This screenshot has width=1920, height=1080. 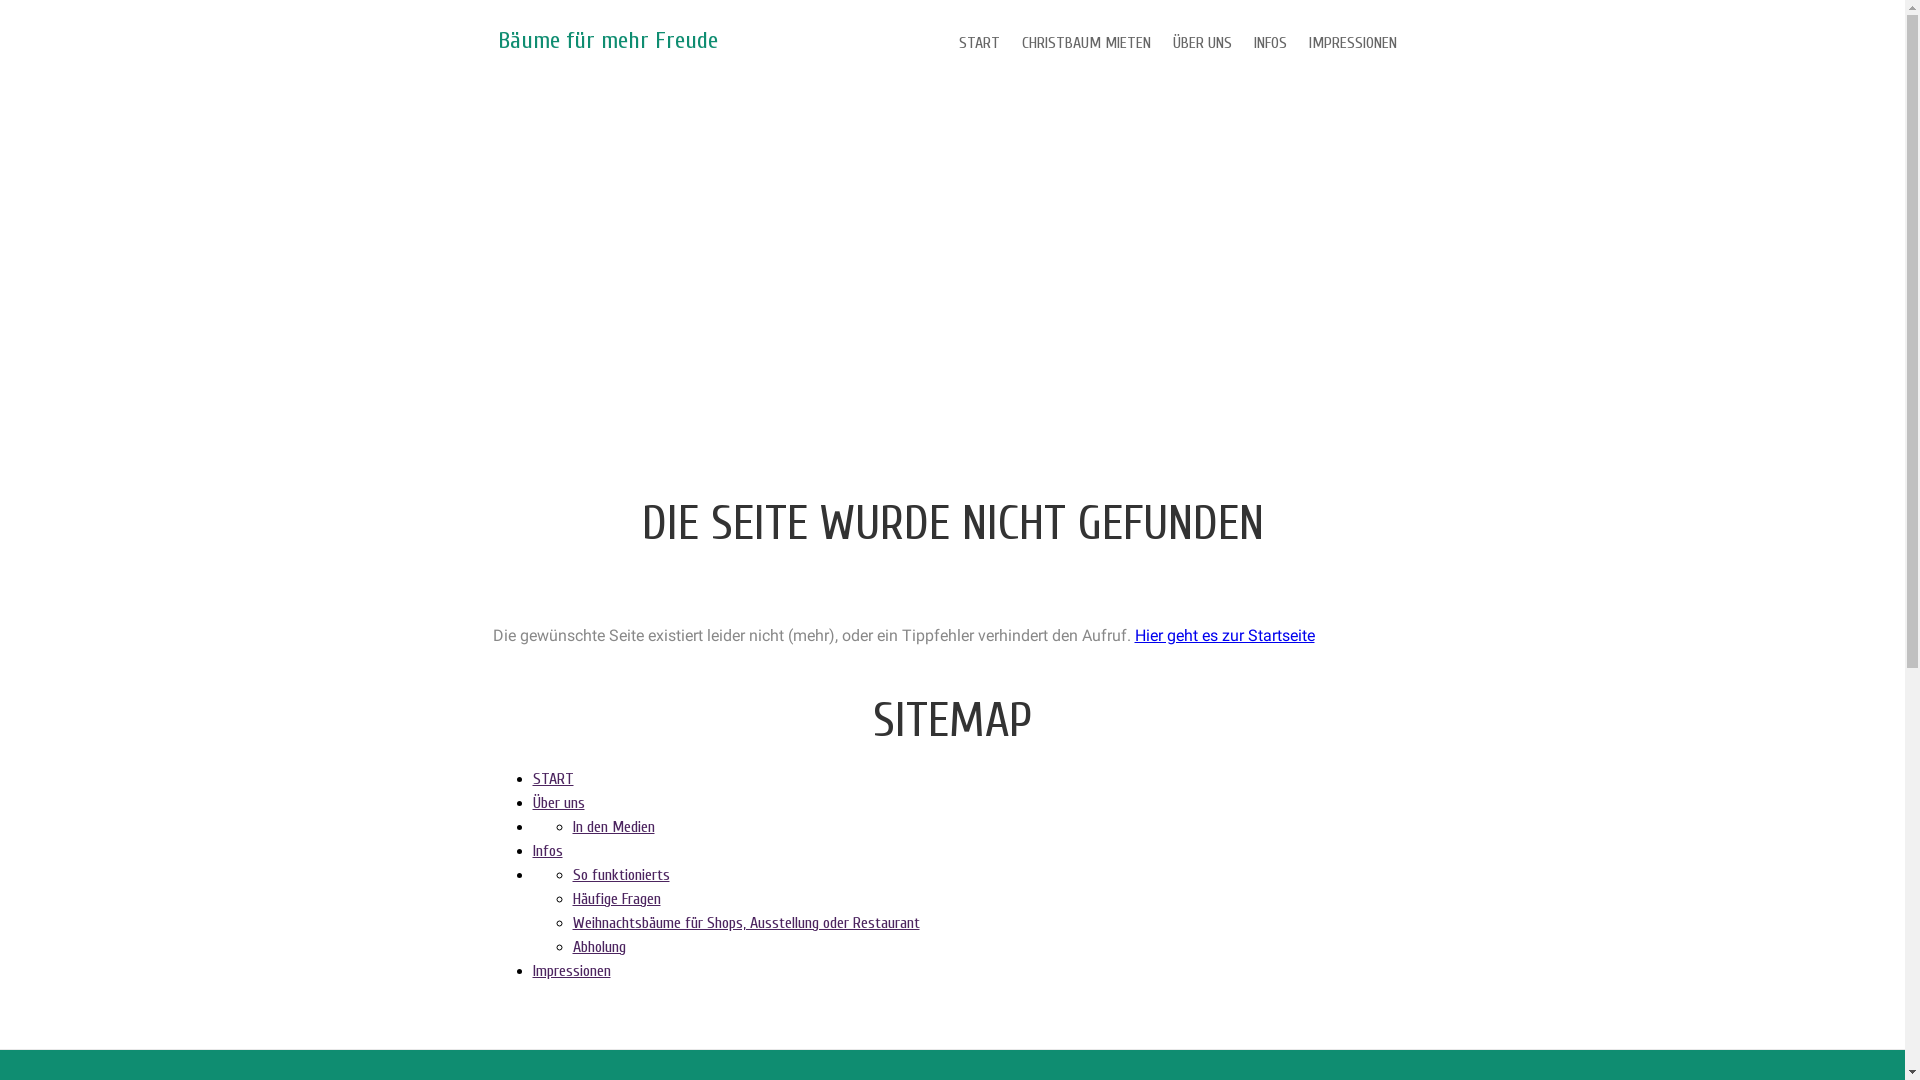 What do you see at coordinates (547, 851) in the screenshot?
I see `Infos` at bounding box center [547, 851].